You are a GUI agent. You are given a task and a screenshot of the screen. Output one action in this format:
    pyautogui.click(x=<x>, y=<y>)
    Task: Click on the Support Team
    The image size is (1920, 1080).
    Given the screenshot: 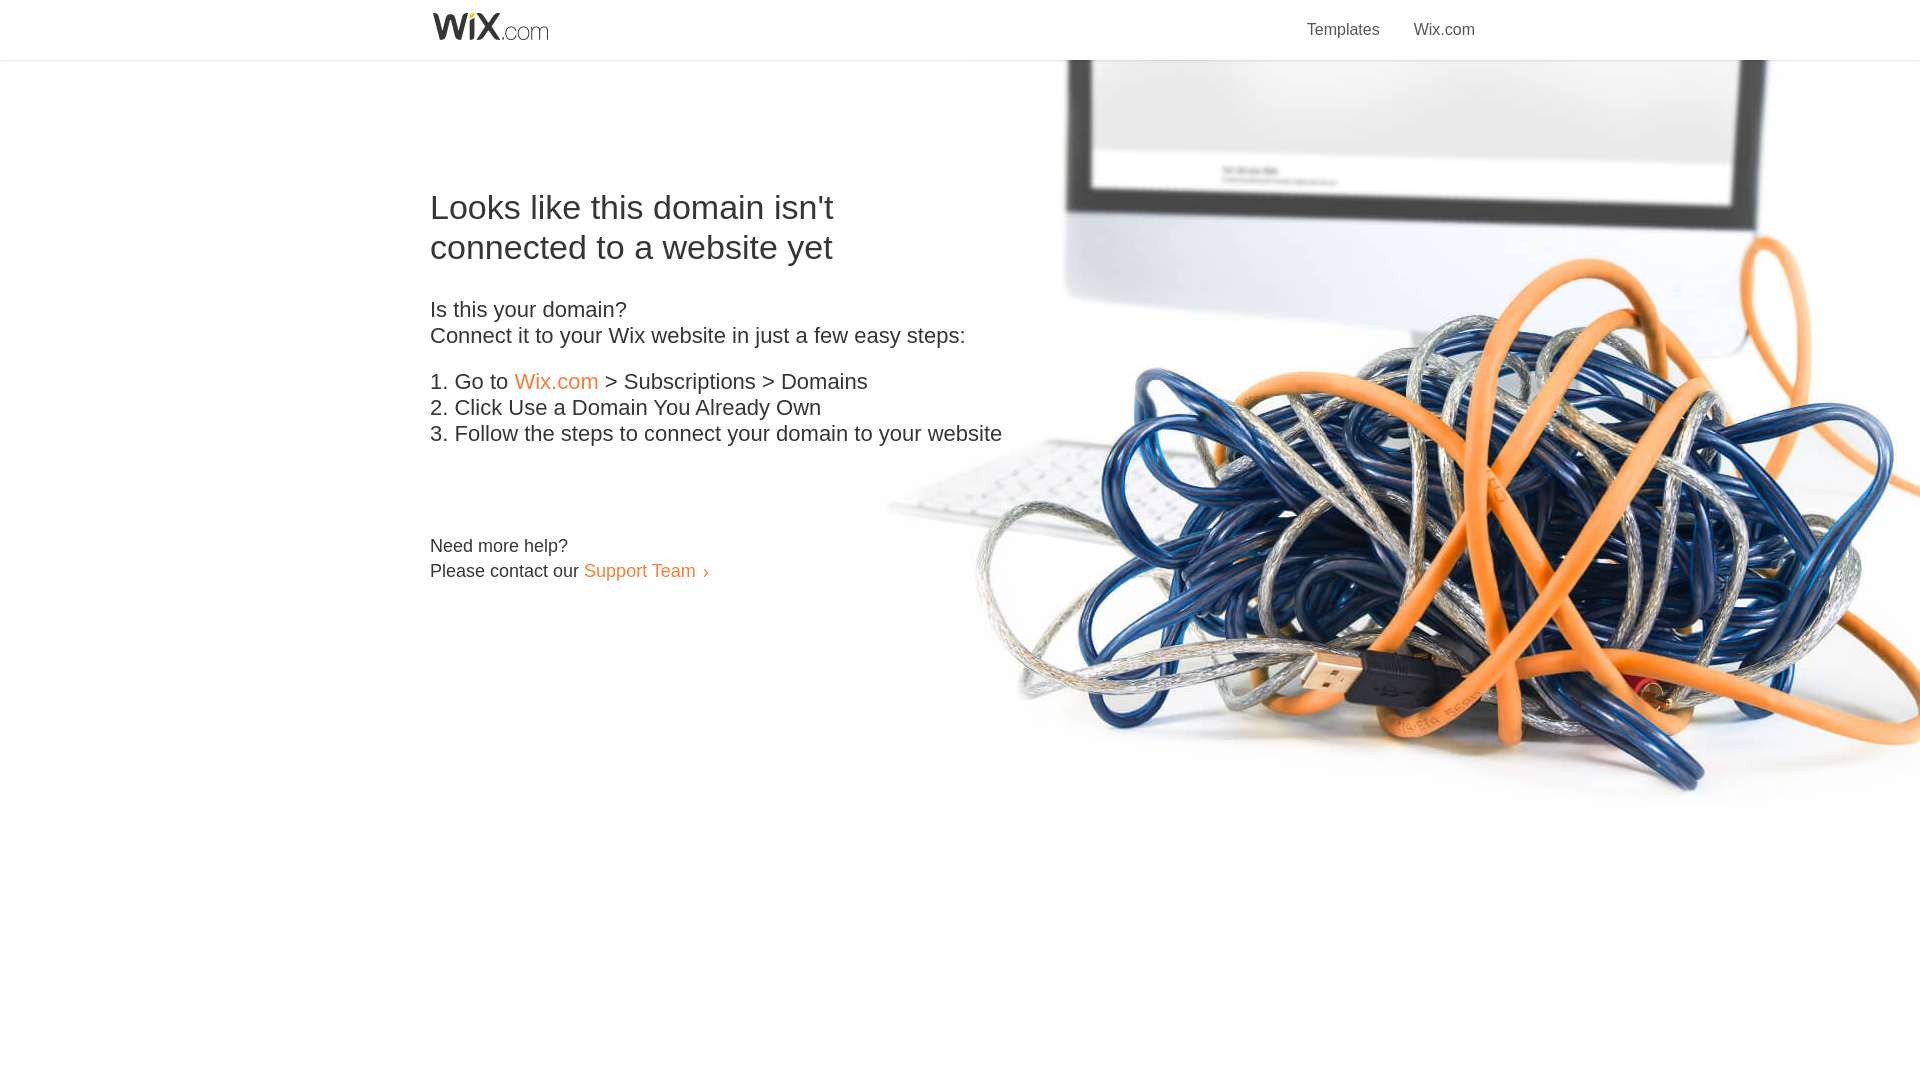 What is the action you would take?
    pyautogui.click(x=639, y=570)
    